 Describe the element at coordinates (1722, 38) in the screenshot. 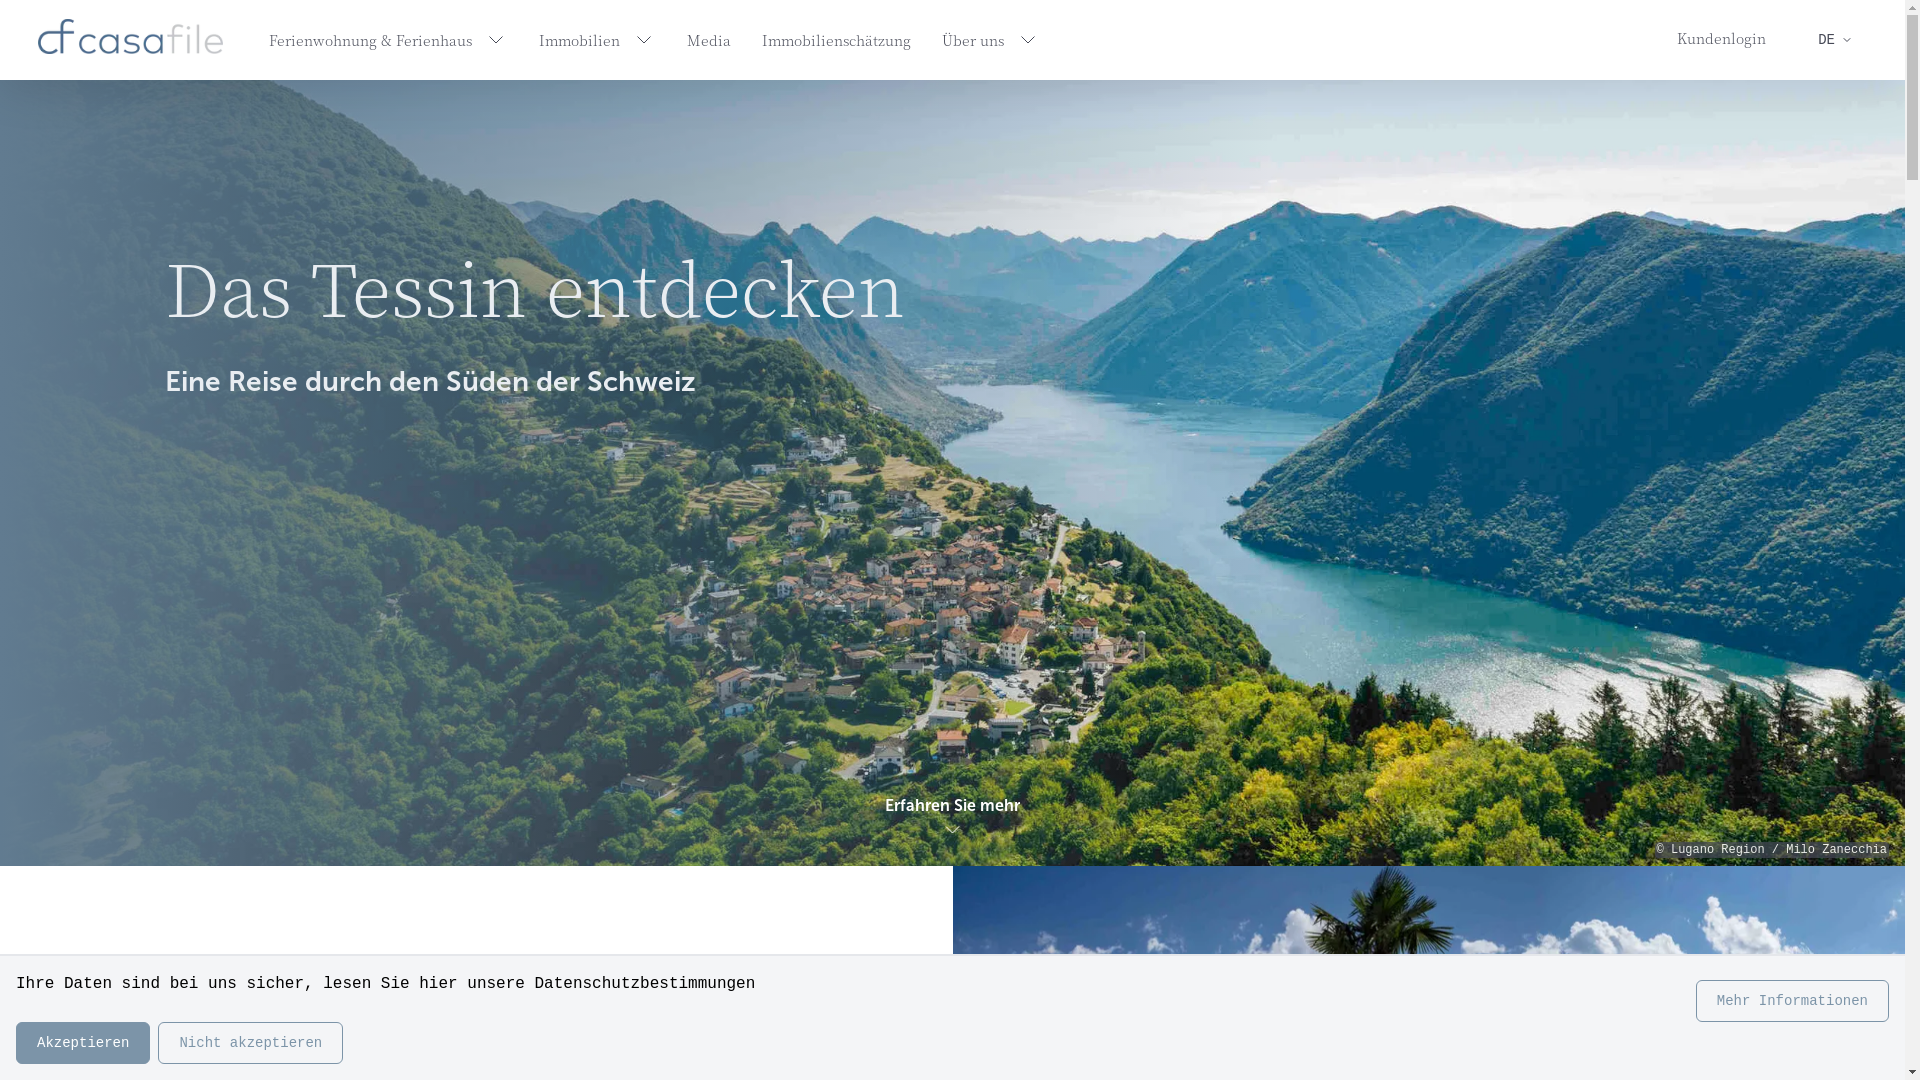

I see `Kundenlogin` at that location.